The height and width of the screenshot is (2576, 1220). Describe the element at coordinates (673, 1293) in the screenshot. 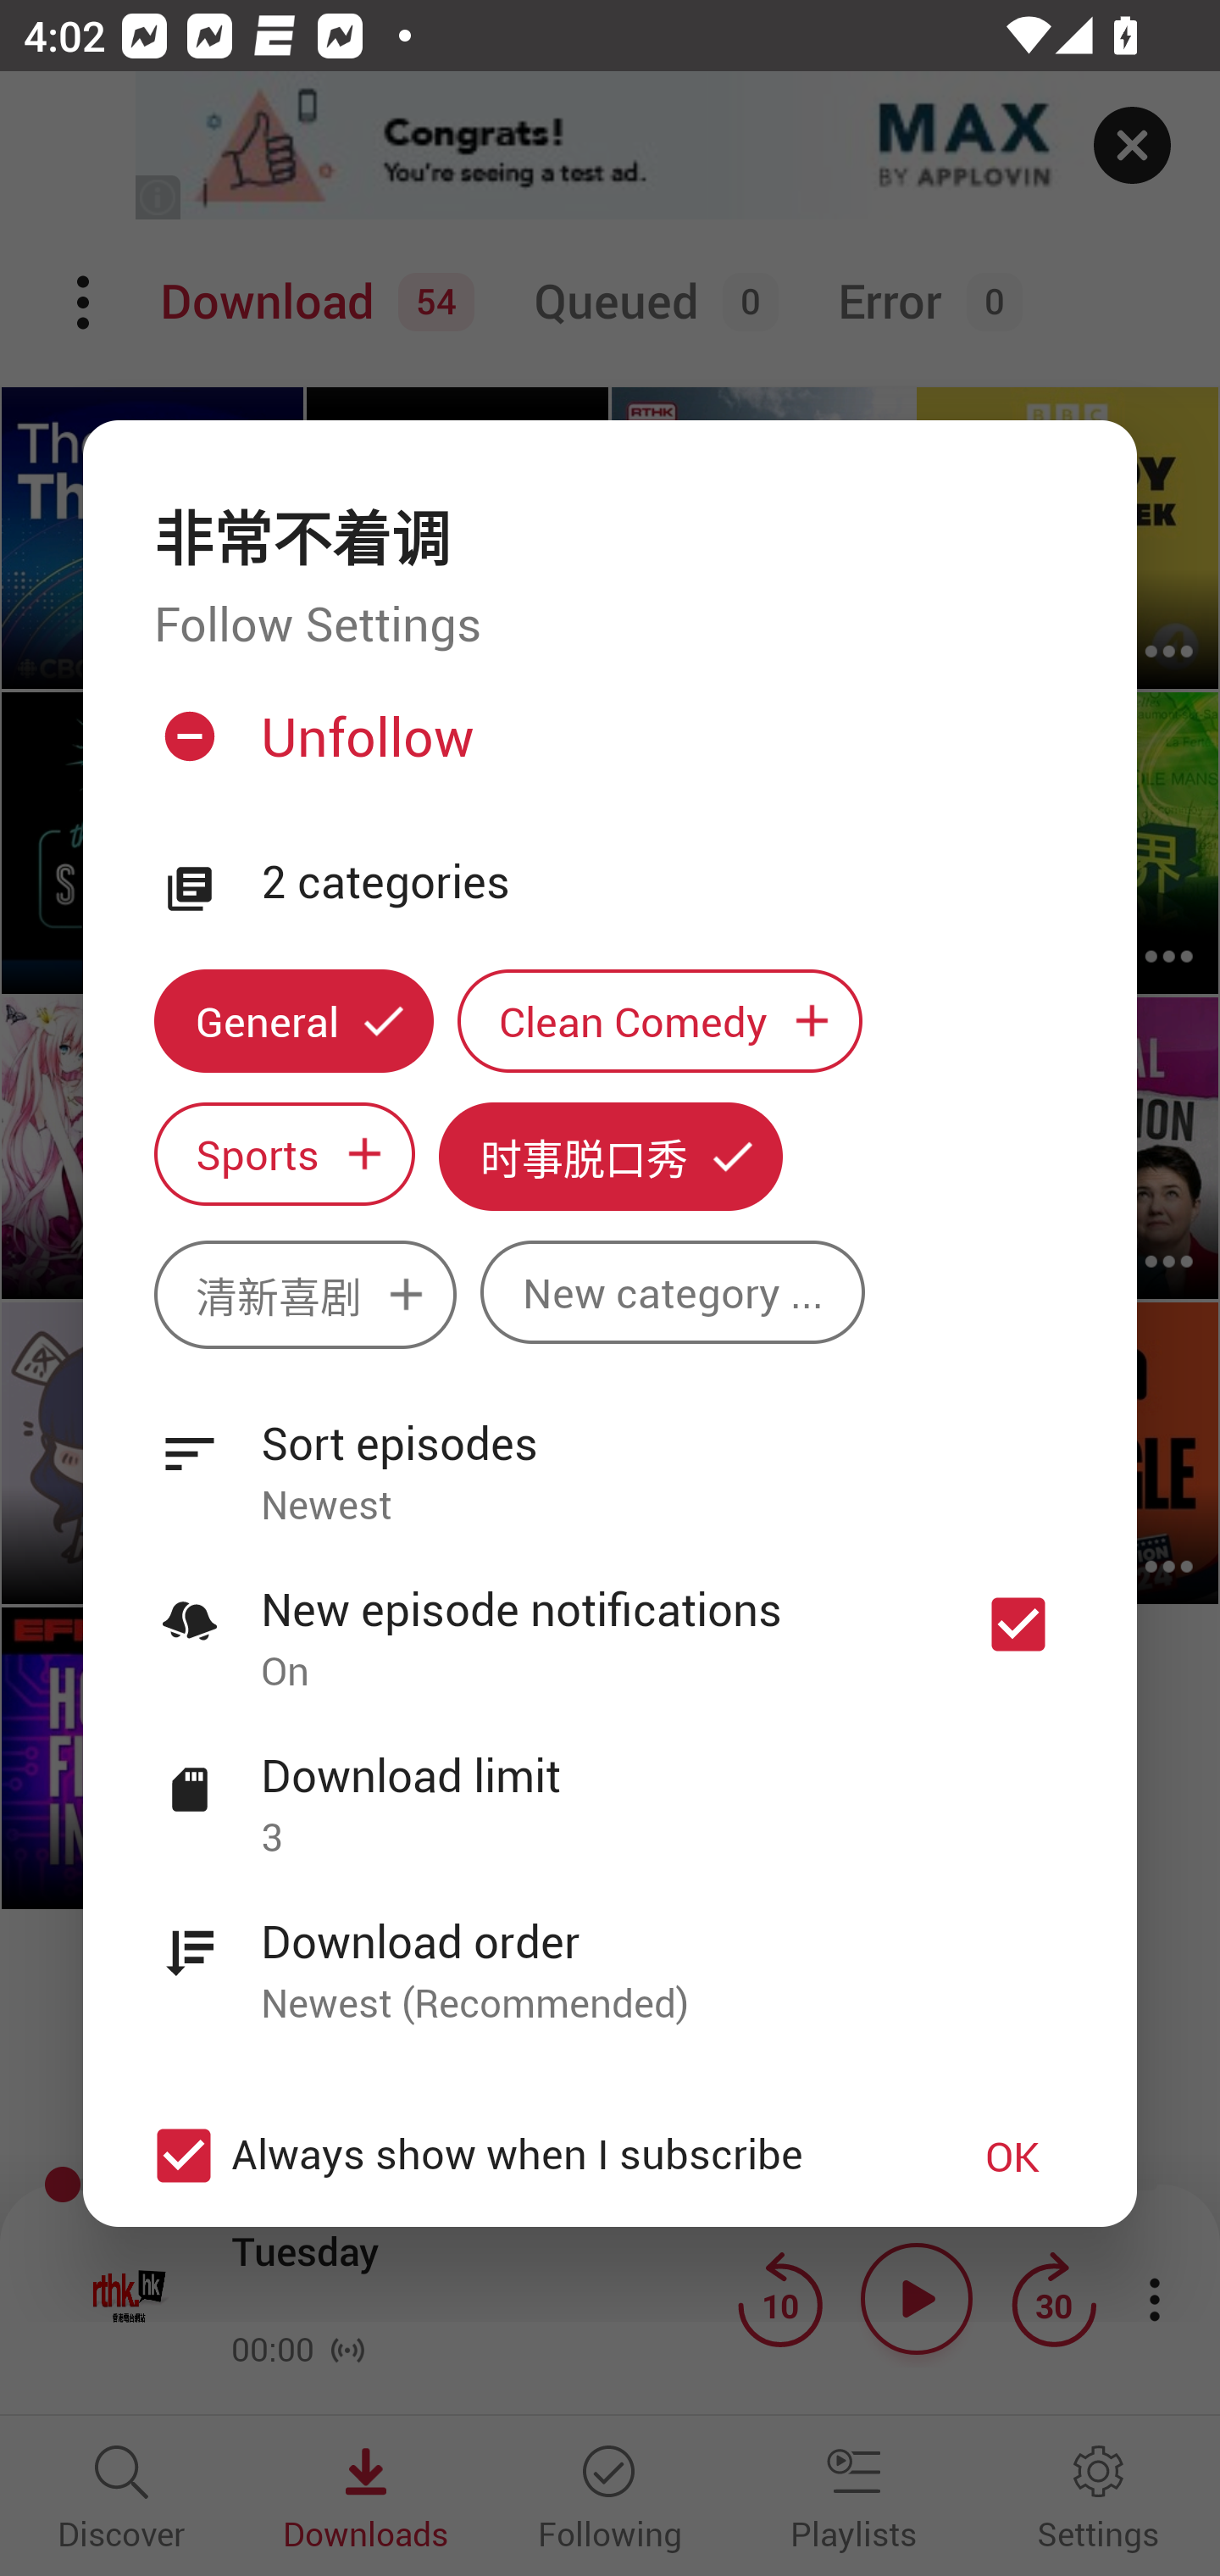

I see `New category ...` at that location.